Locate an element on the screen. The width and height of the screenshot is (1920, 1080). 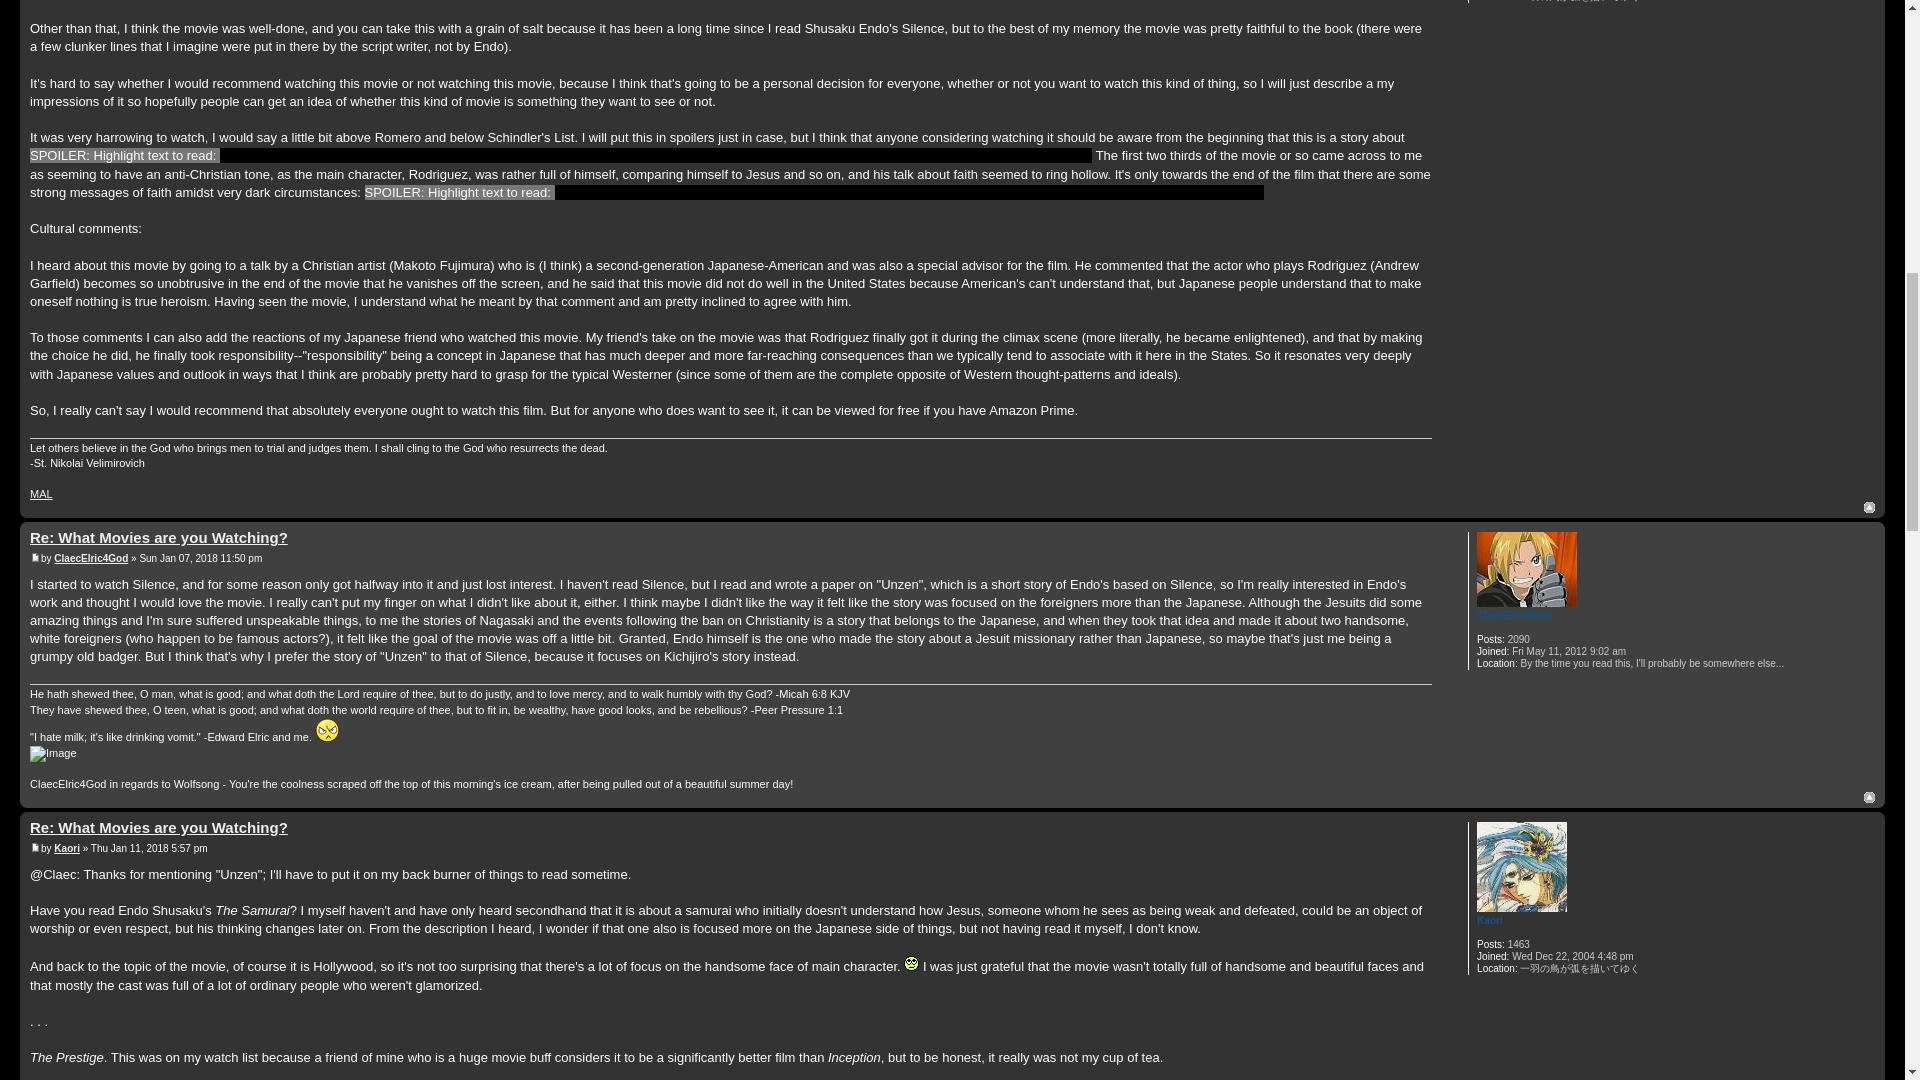
Post is located at coordinates (35, 558).